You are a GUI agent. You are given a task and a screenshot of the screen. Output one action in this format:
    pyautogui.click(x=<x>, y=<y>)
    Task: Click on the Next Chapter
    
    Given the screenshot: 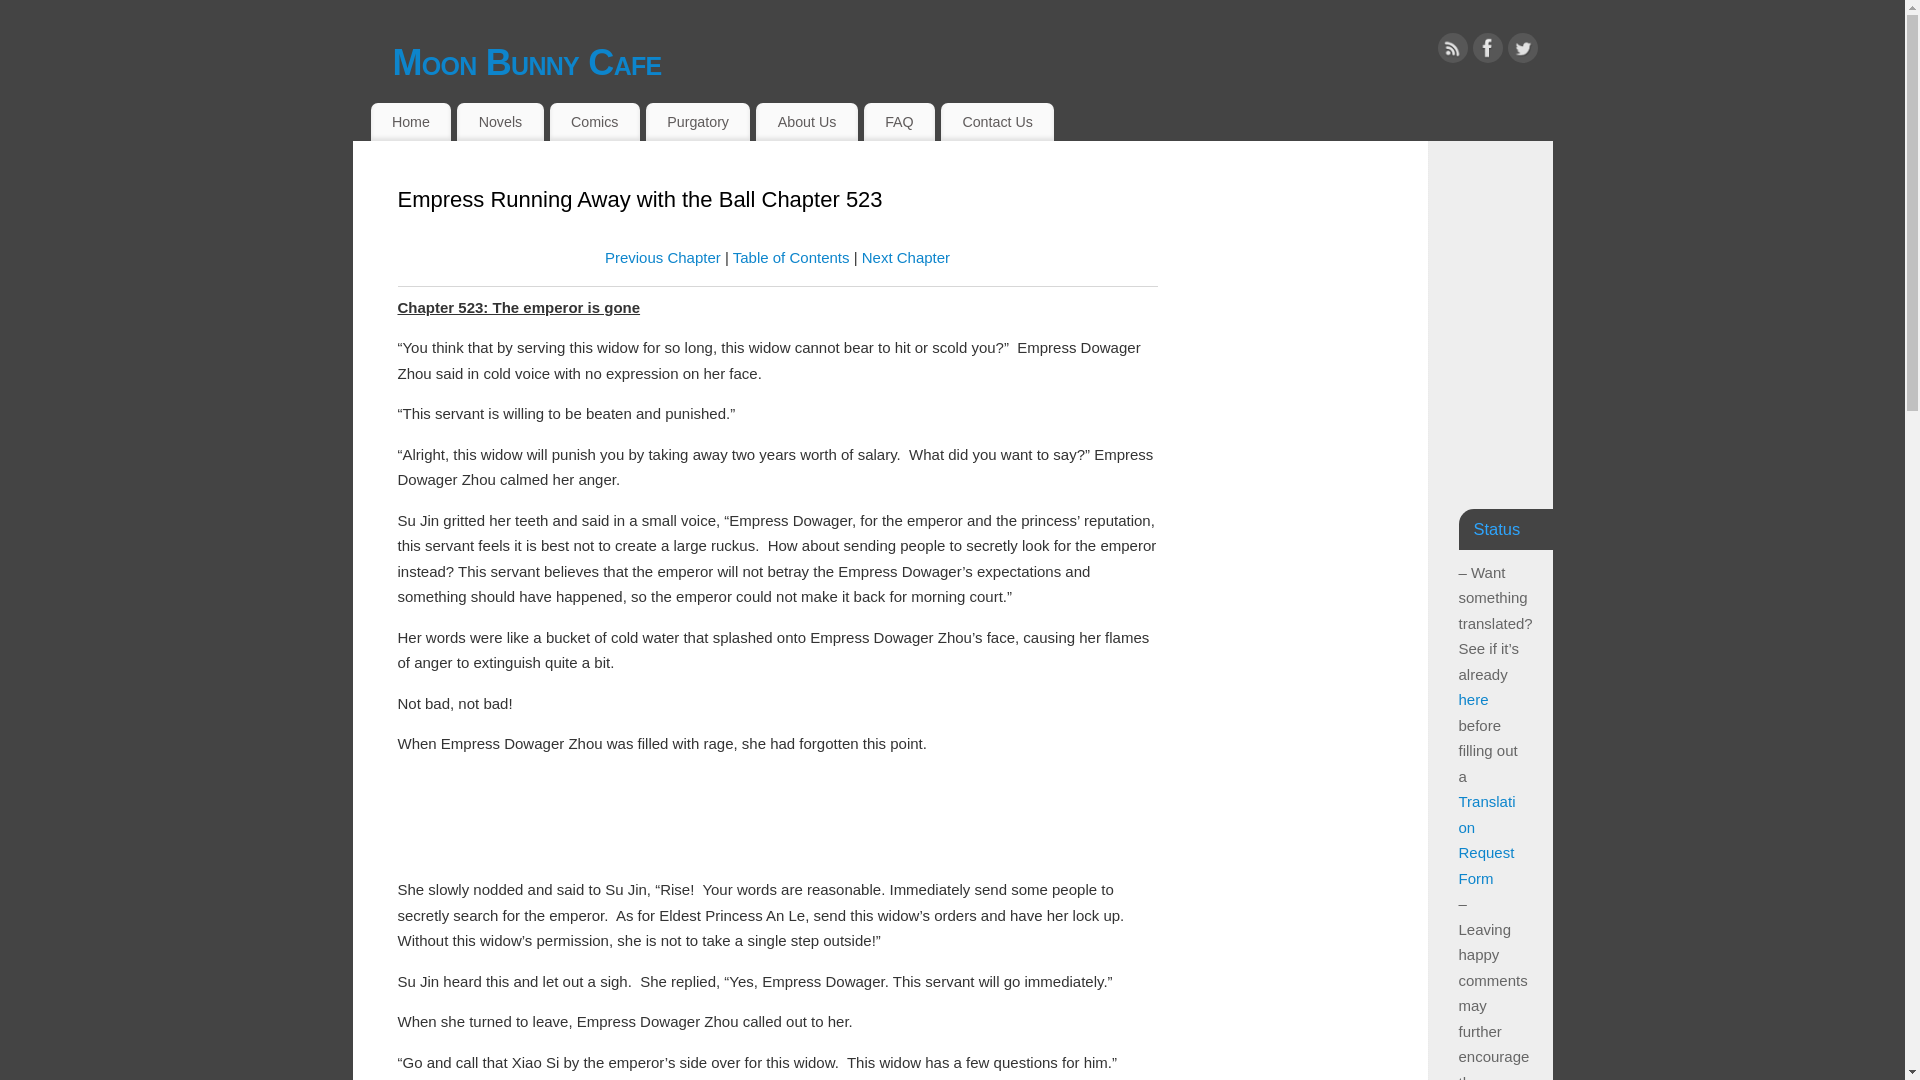 What is the action you would take?
    pyautogui.click(x=906, y=257)
    